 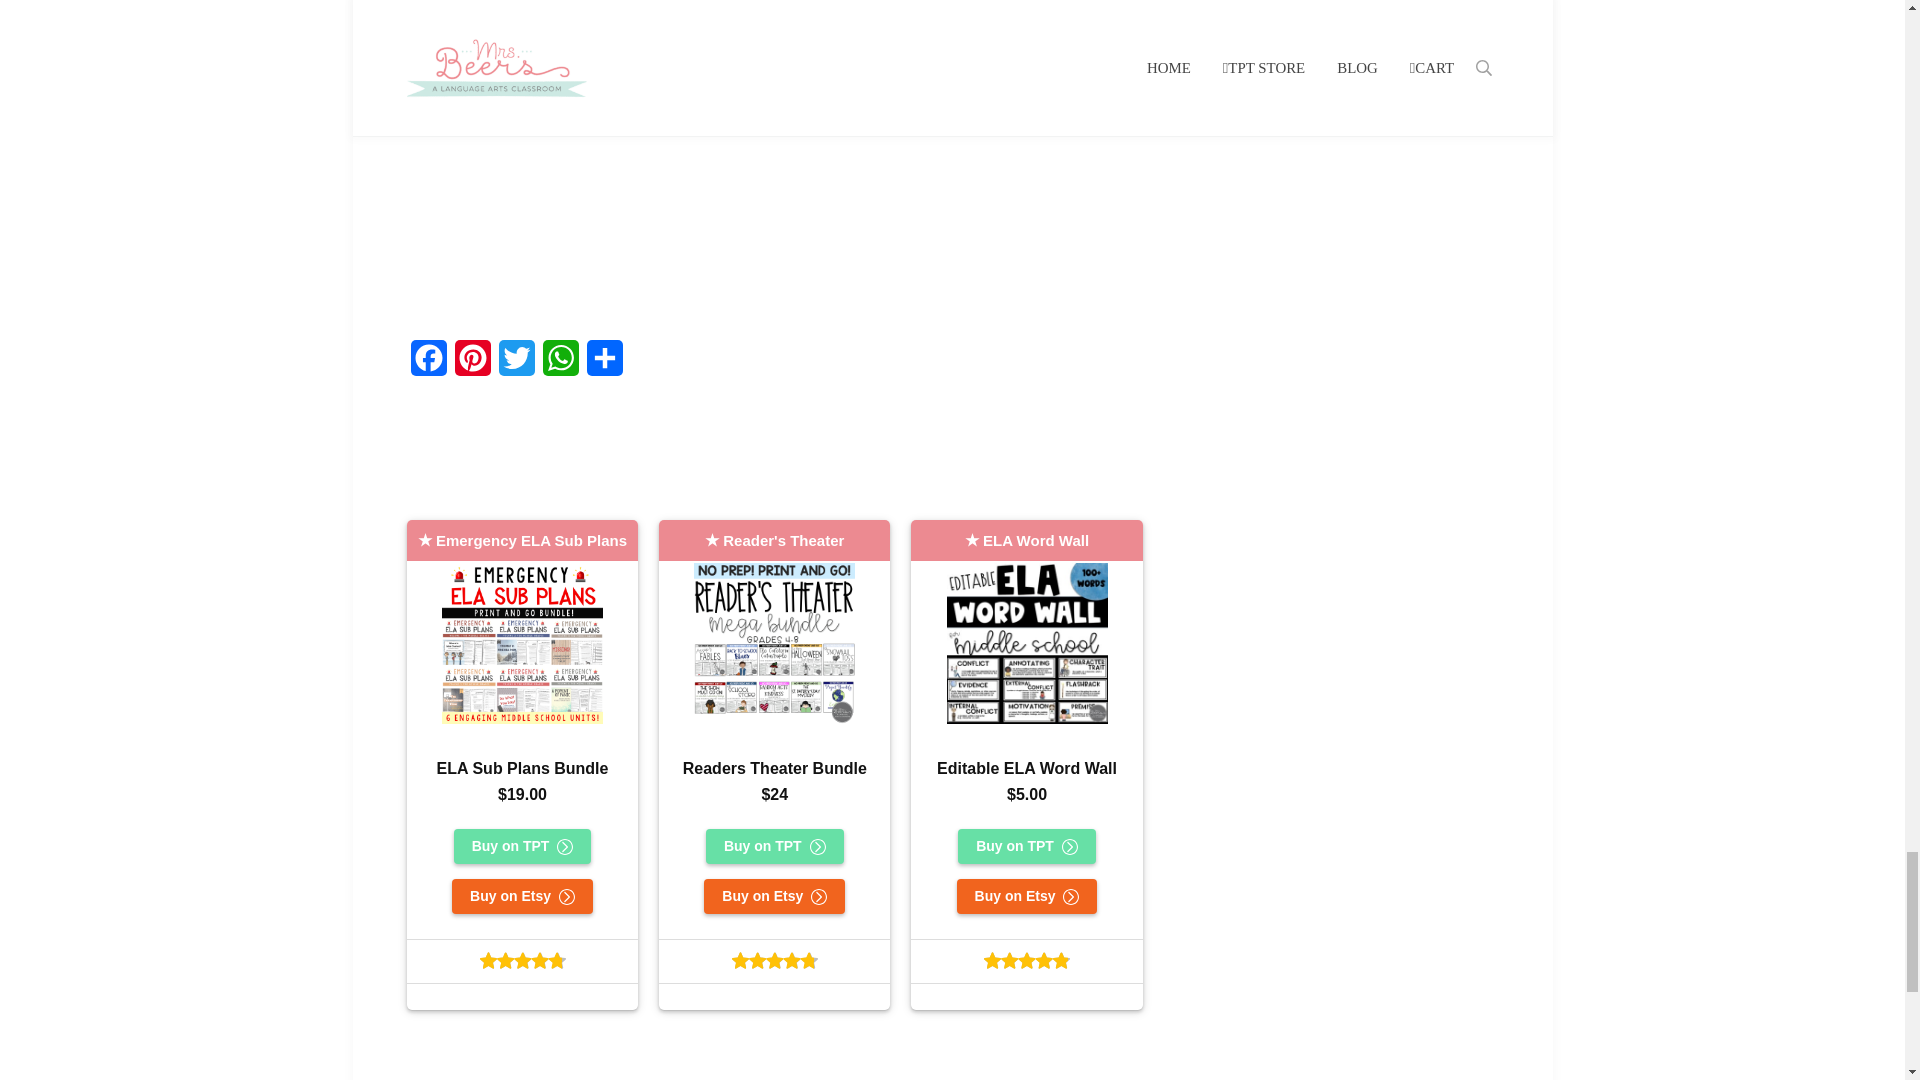 I want to click on Buy on Etsy, so click(x=1027, y=896).